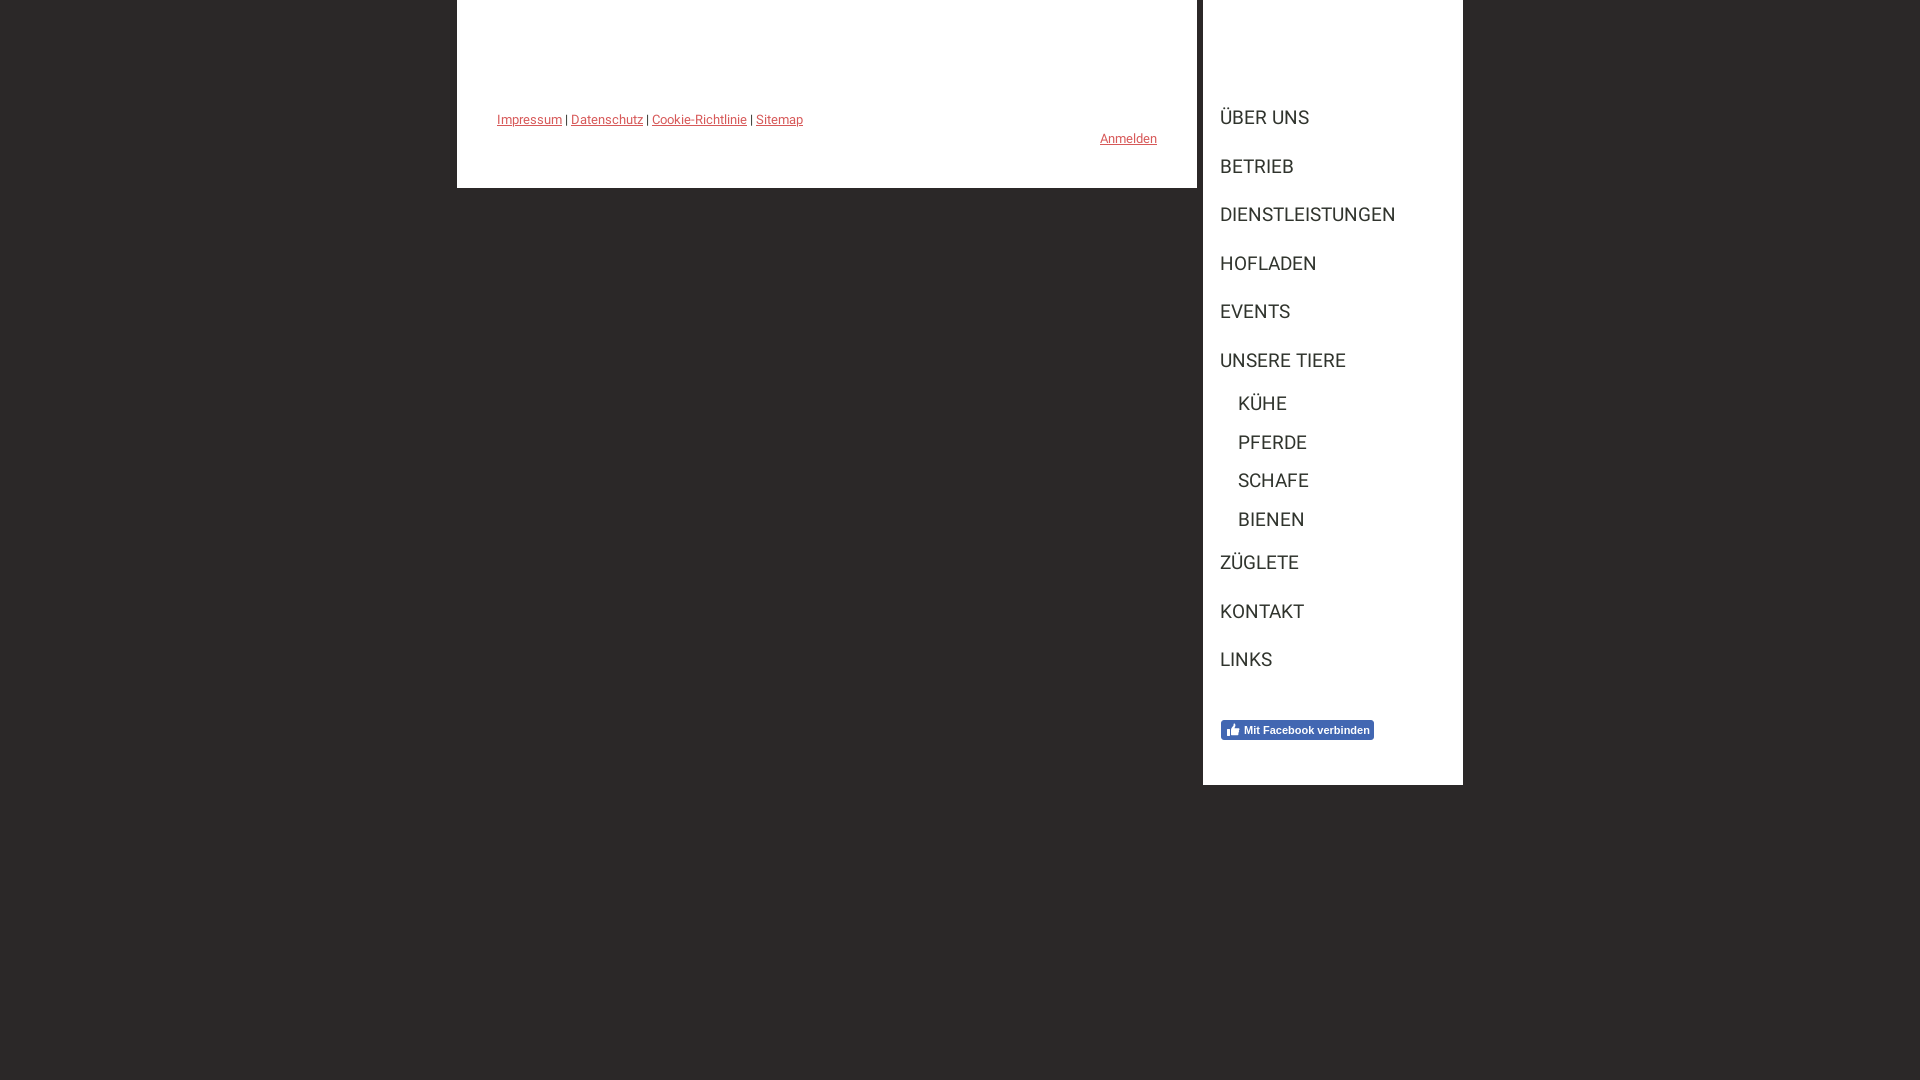 Image resolution: width=1920 pixels, height=1080 pixels. What do you see at coordinates (1333, 444) in the screenshot?
I see `PFERDE` at bounding box center [1333, 444].